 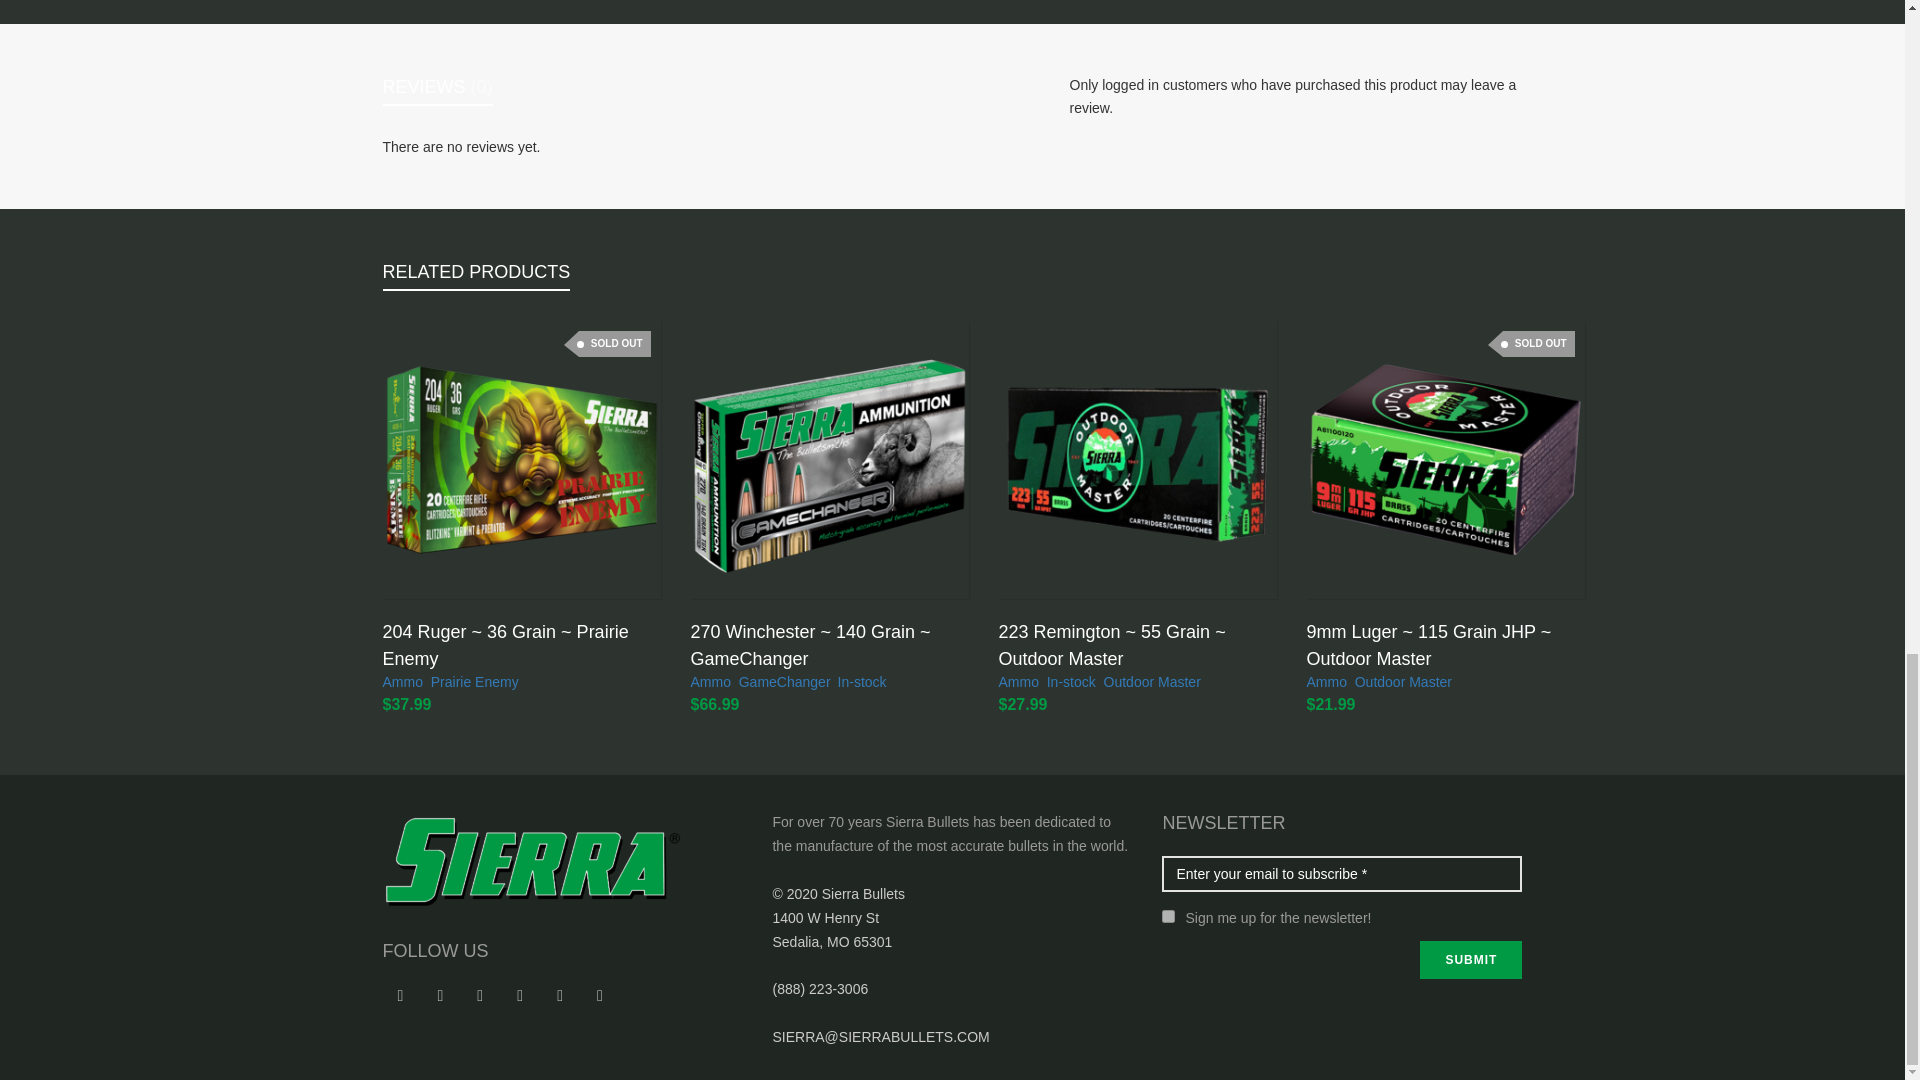 I want to click on Submit, so click(x=1471, y=959).